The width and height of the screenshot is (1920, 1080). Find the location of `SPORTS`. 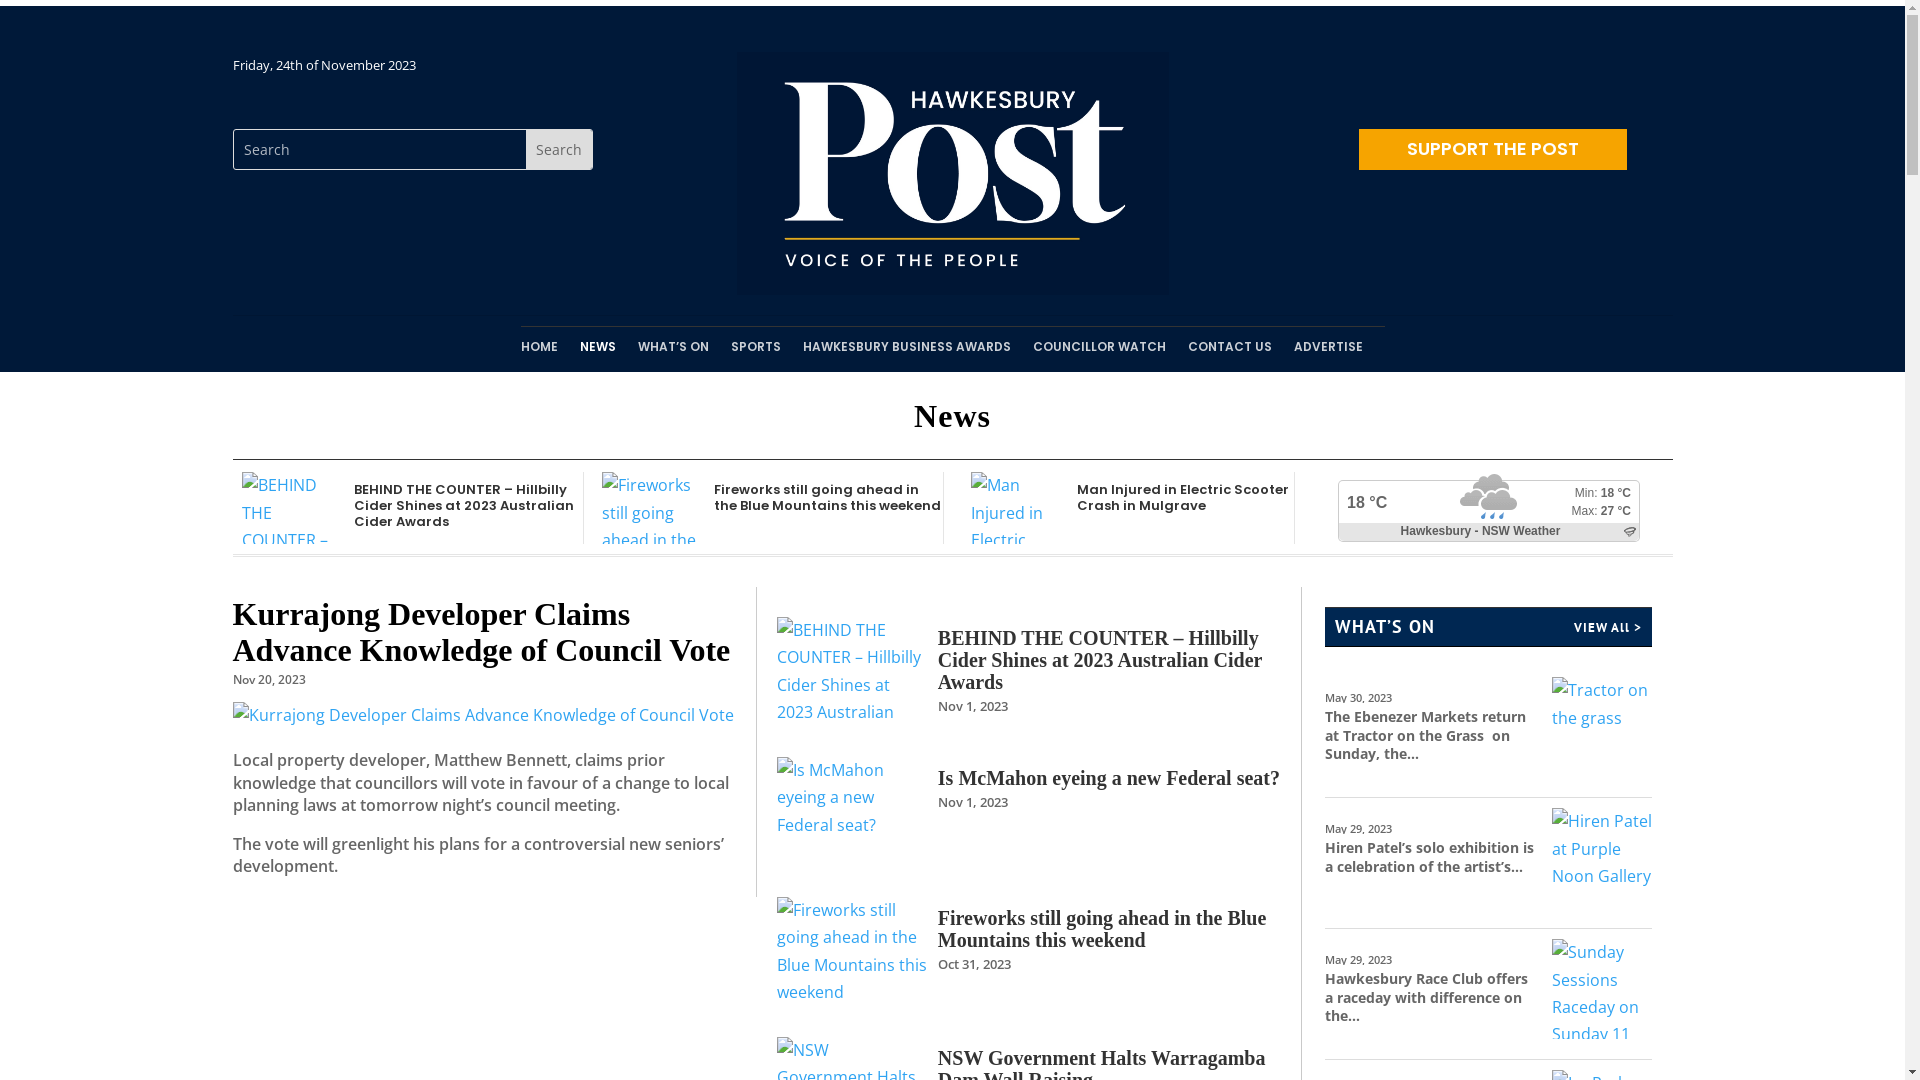

SPORTS is located at coordinates (755, 351).